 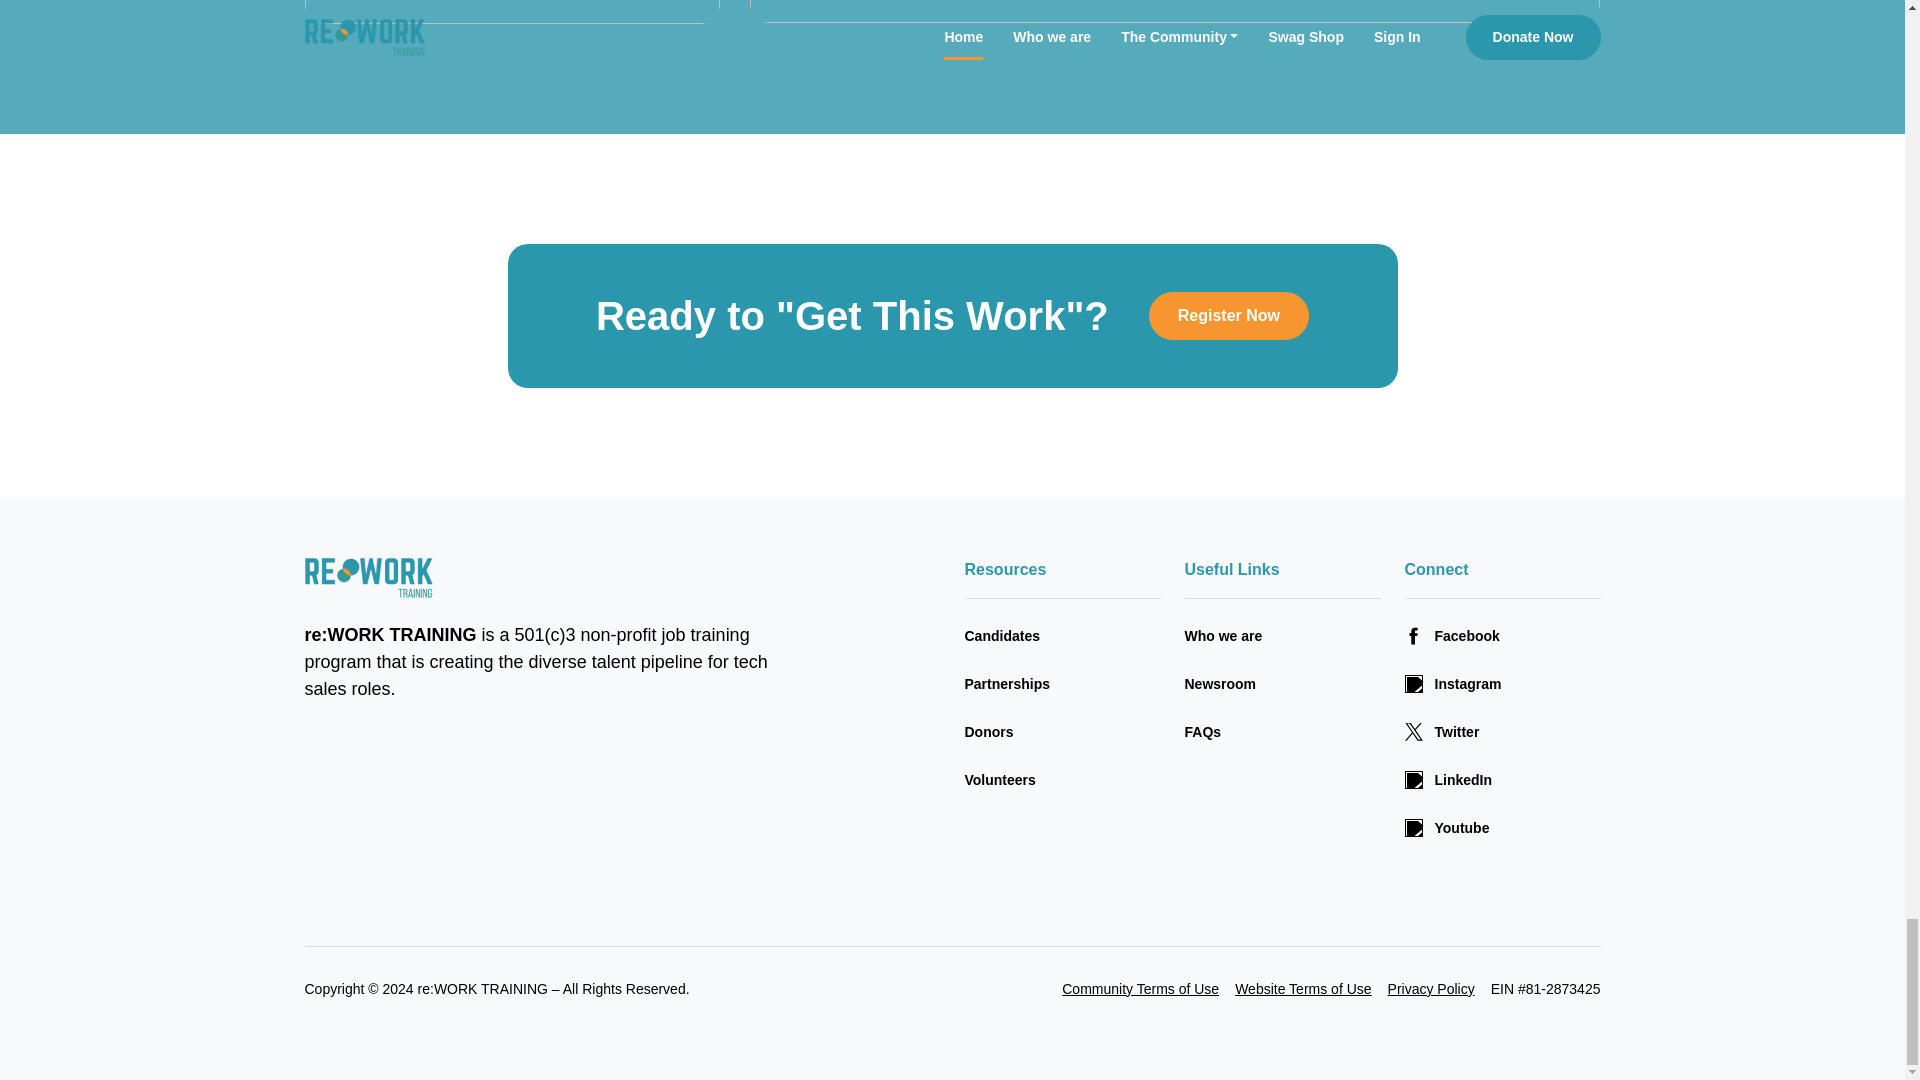 I want to click on LinkedIn, so click(x=1501, y=780).